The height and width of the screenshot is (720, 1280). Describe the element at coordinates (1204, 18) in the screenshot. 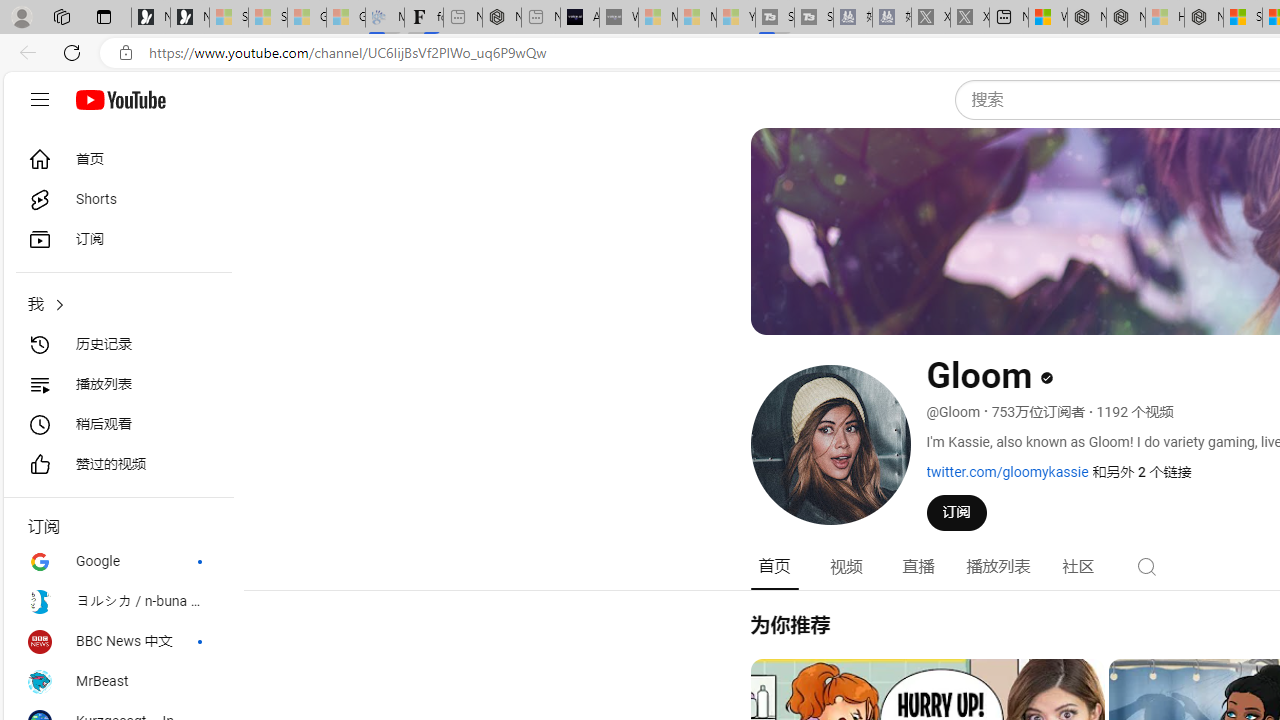

I see `Nordace - Nordace Siena Is Not An Ordinary Backpack` at that location.